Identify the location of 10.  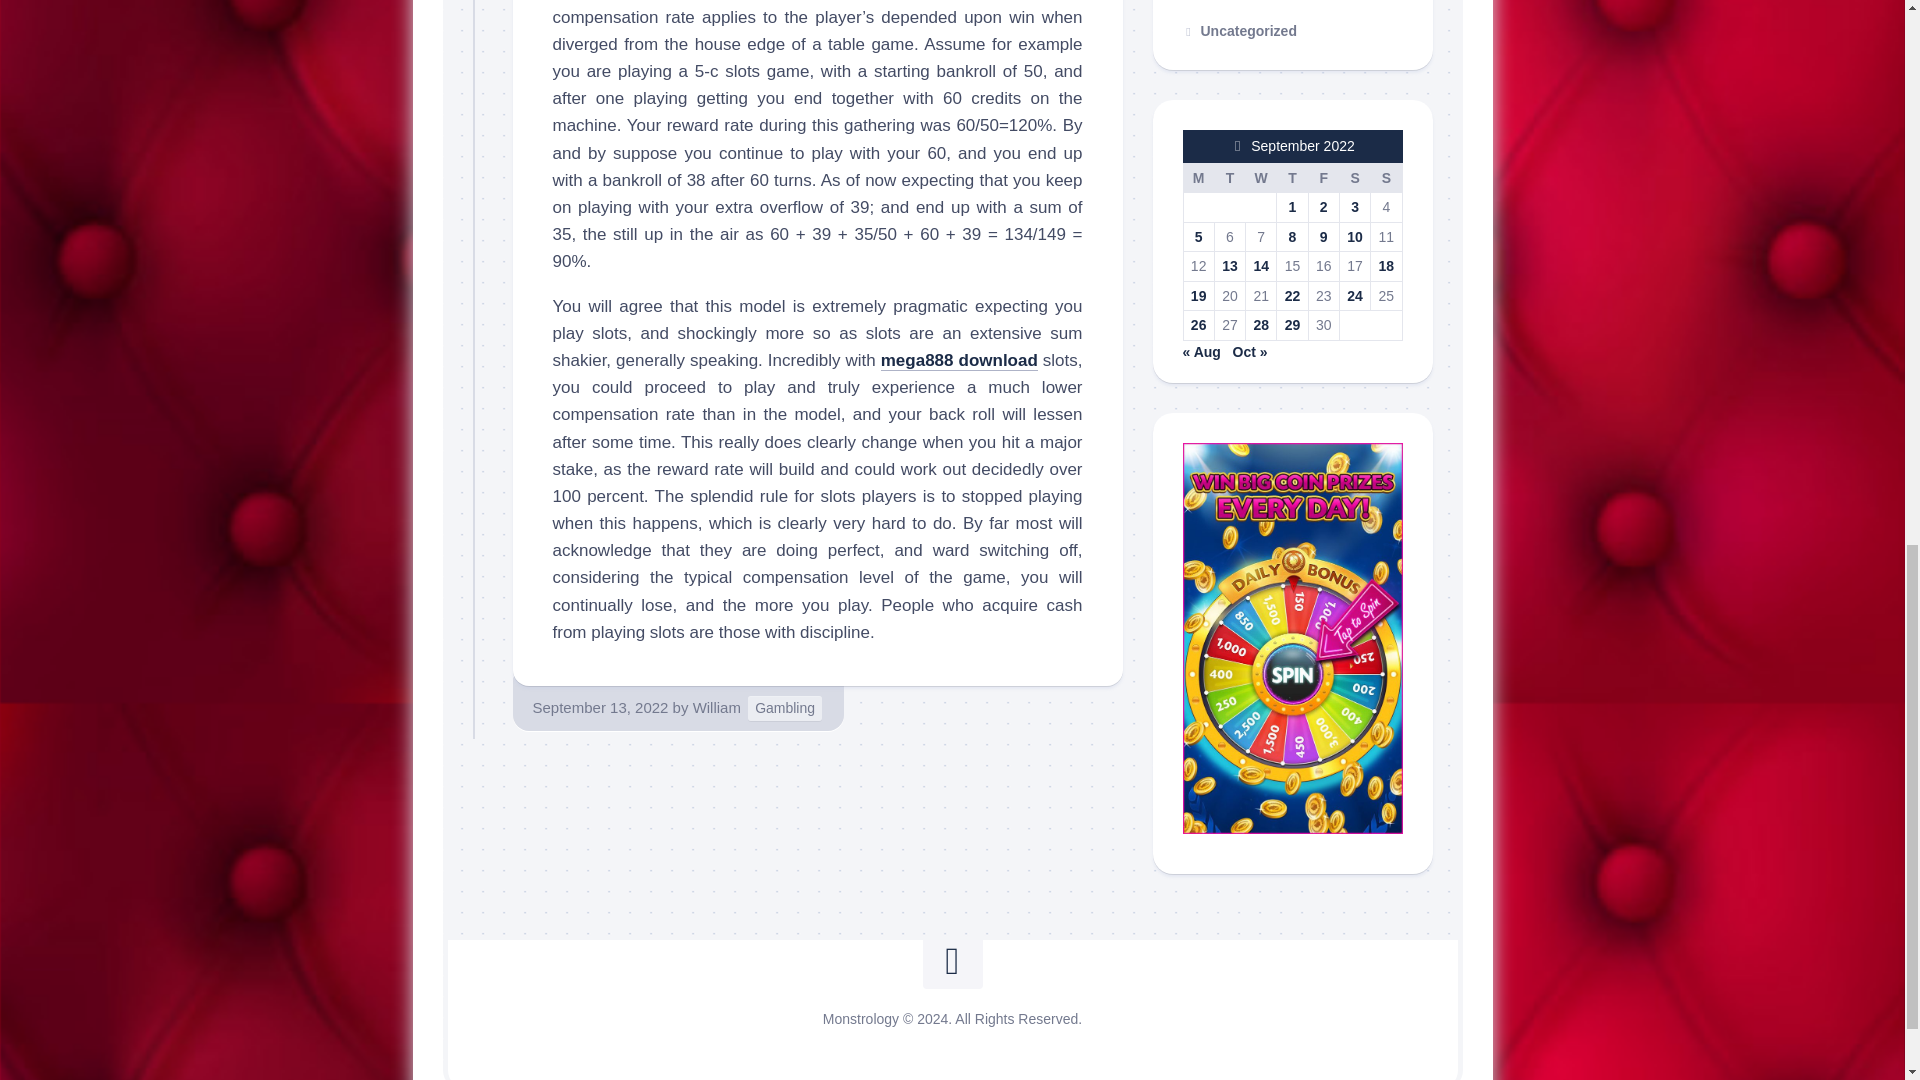
(1355, 236).